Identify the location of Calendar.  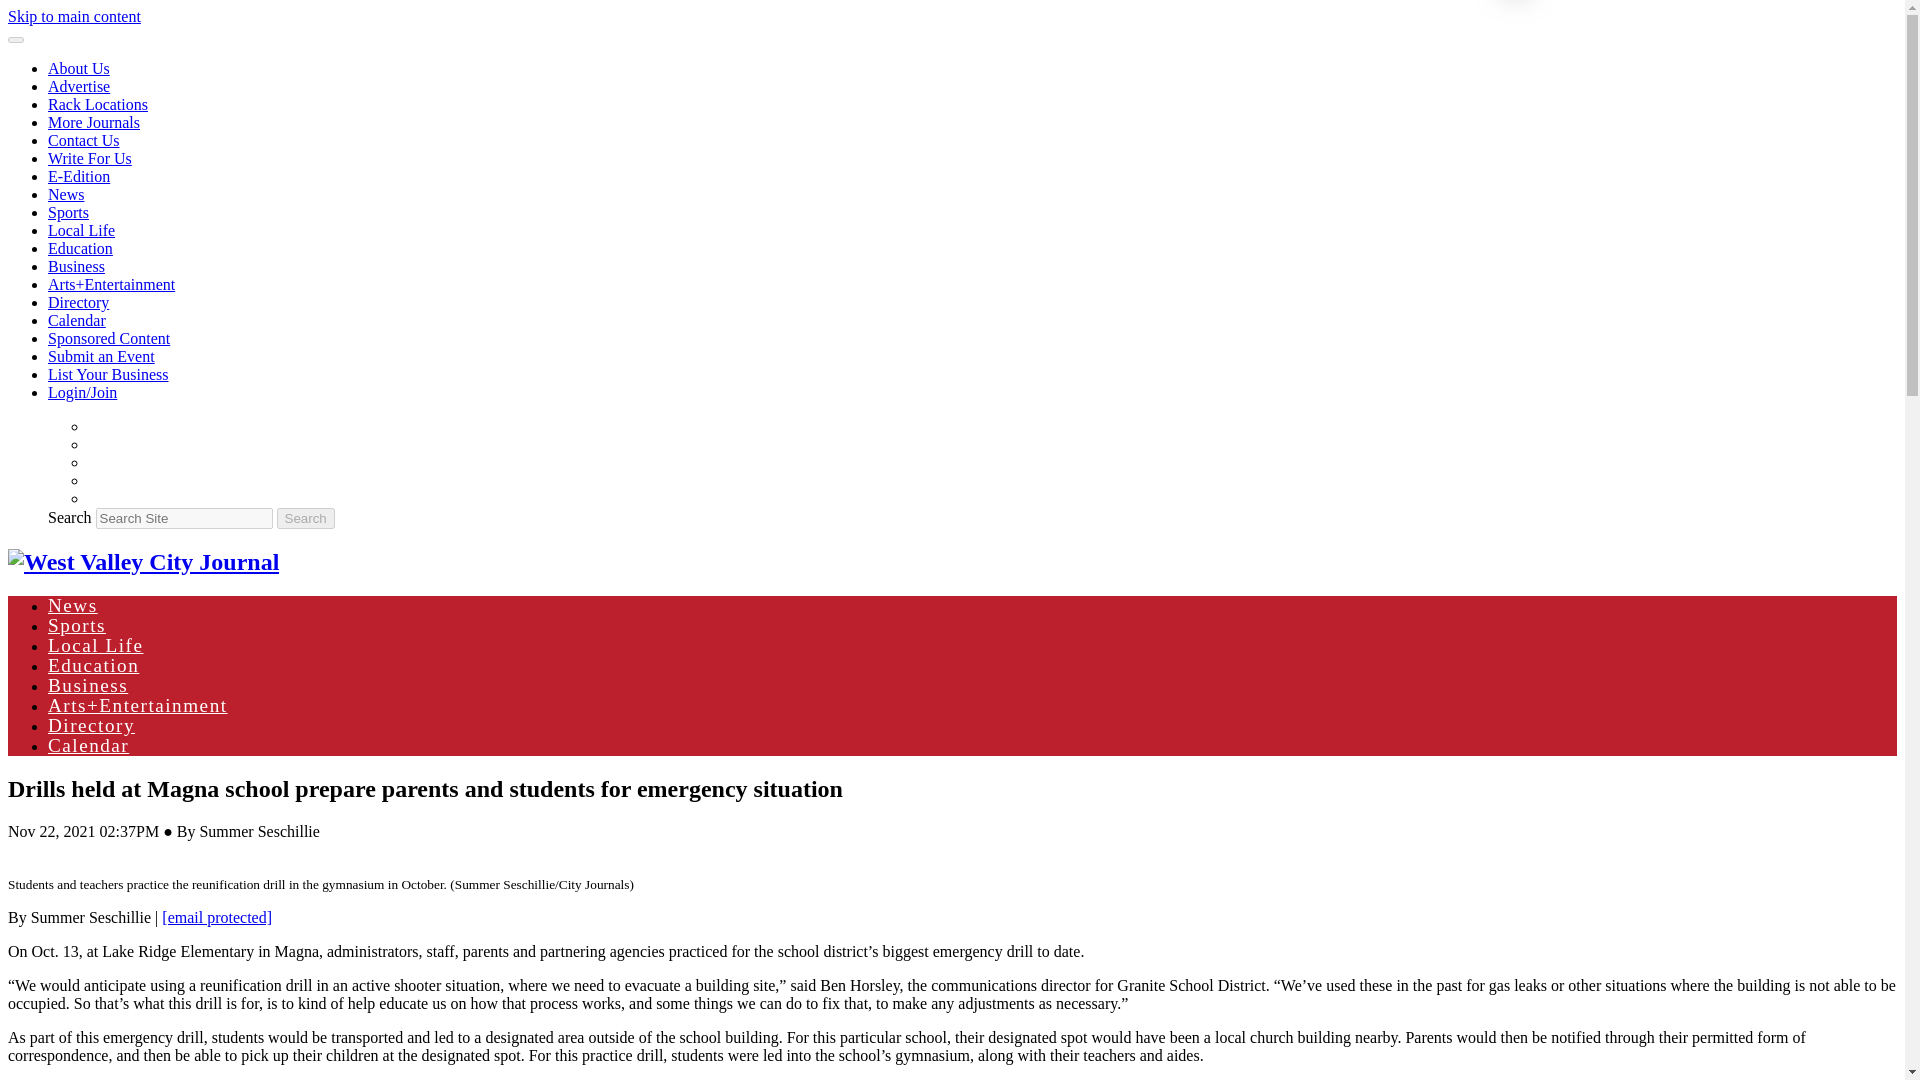
(76, 320).